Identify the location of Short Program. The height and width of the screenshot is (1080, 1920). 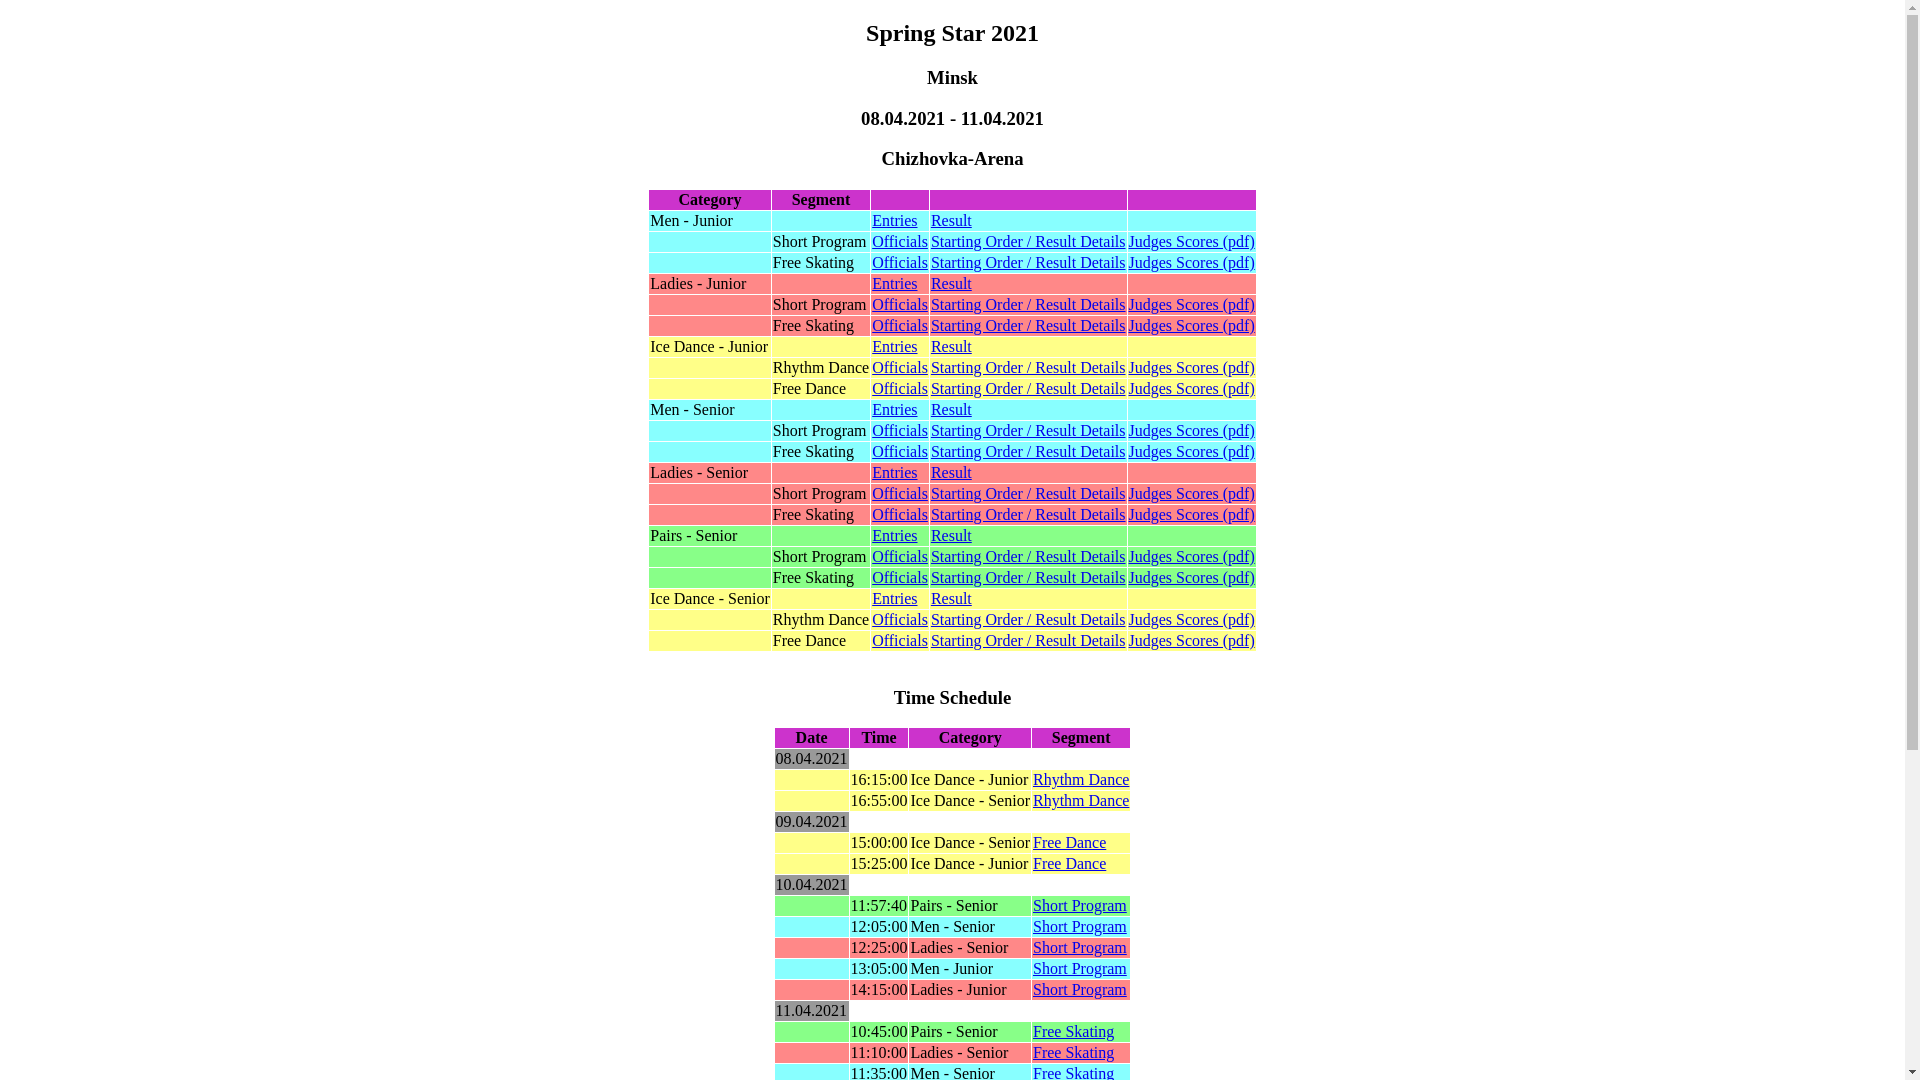
(1080, 968).